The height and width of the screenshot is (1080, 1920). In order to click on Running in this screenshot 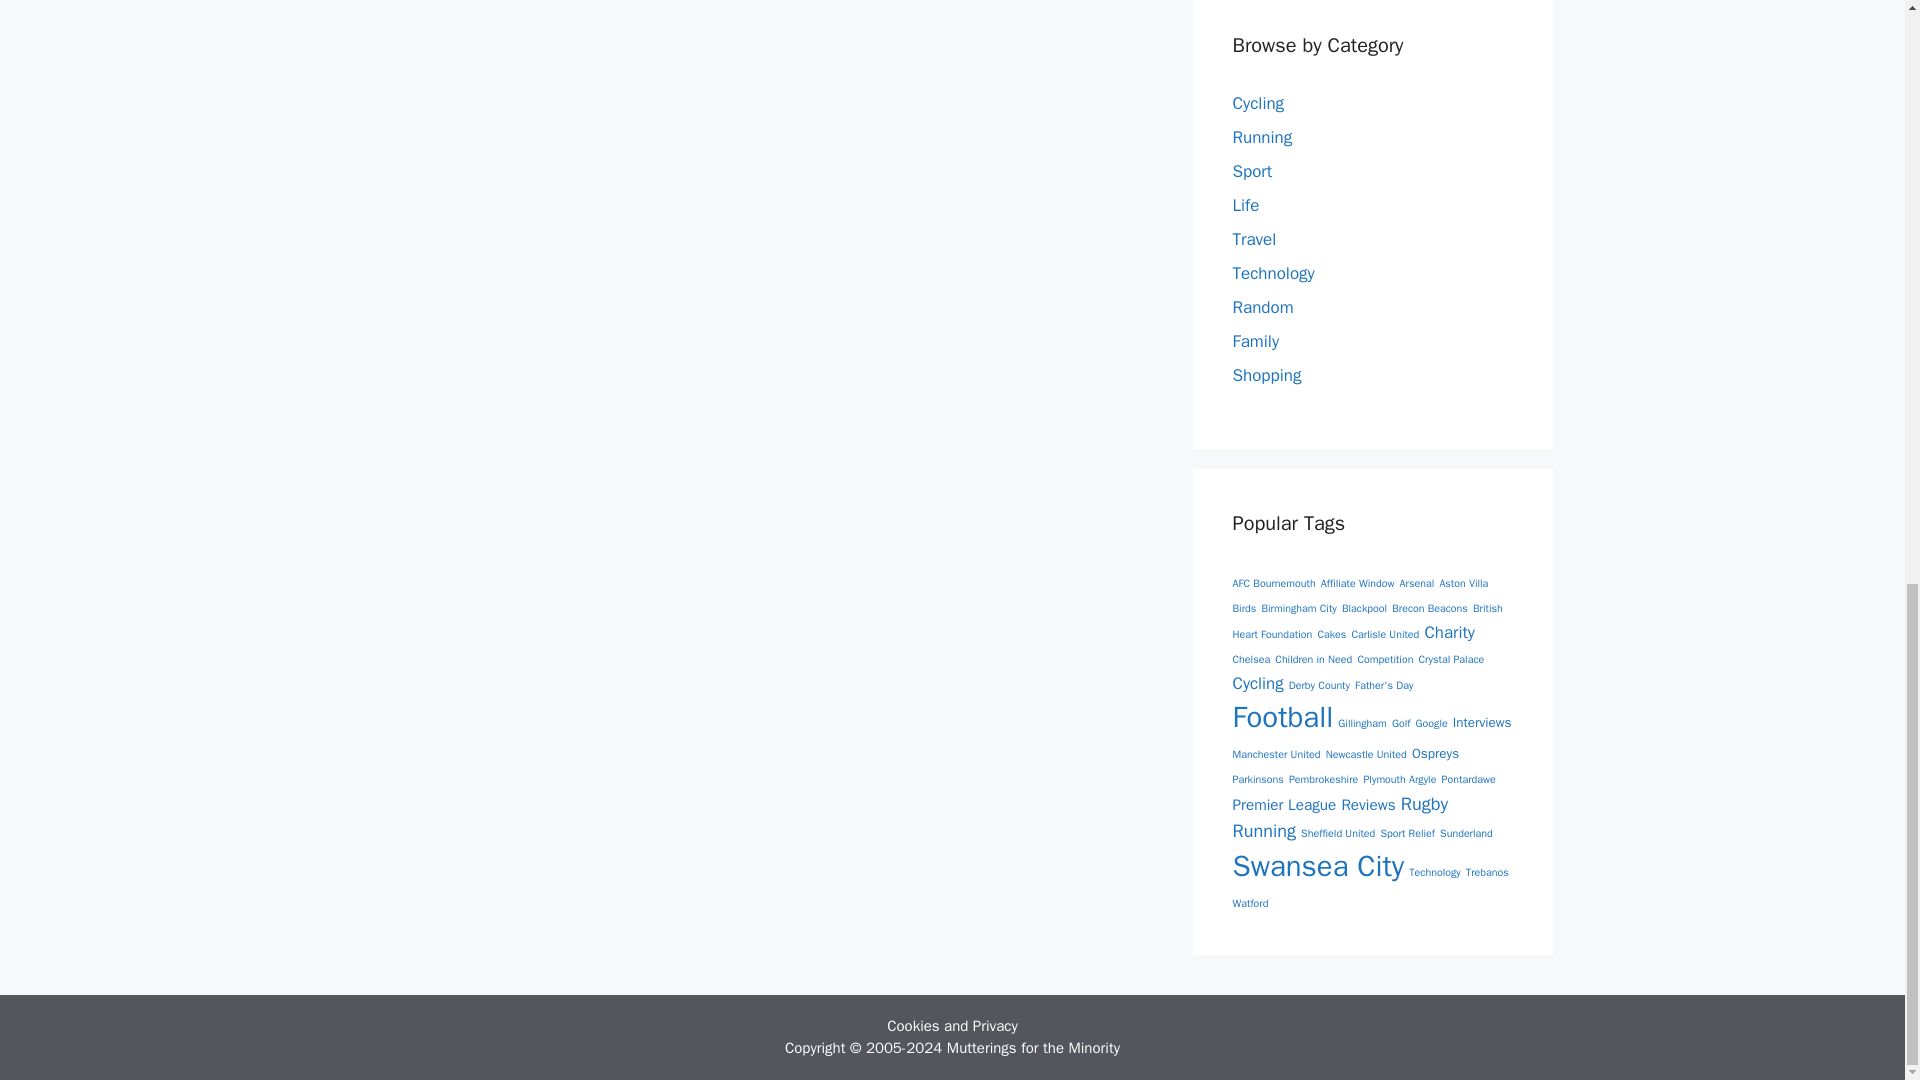, I will do `click(1262, 137)`.